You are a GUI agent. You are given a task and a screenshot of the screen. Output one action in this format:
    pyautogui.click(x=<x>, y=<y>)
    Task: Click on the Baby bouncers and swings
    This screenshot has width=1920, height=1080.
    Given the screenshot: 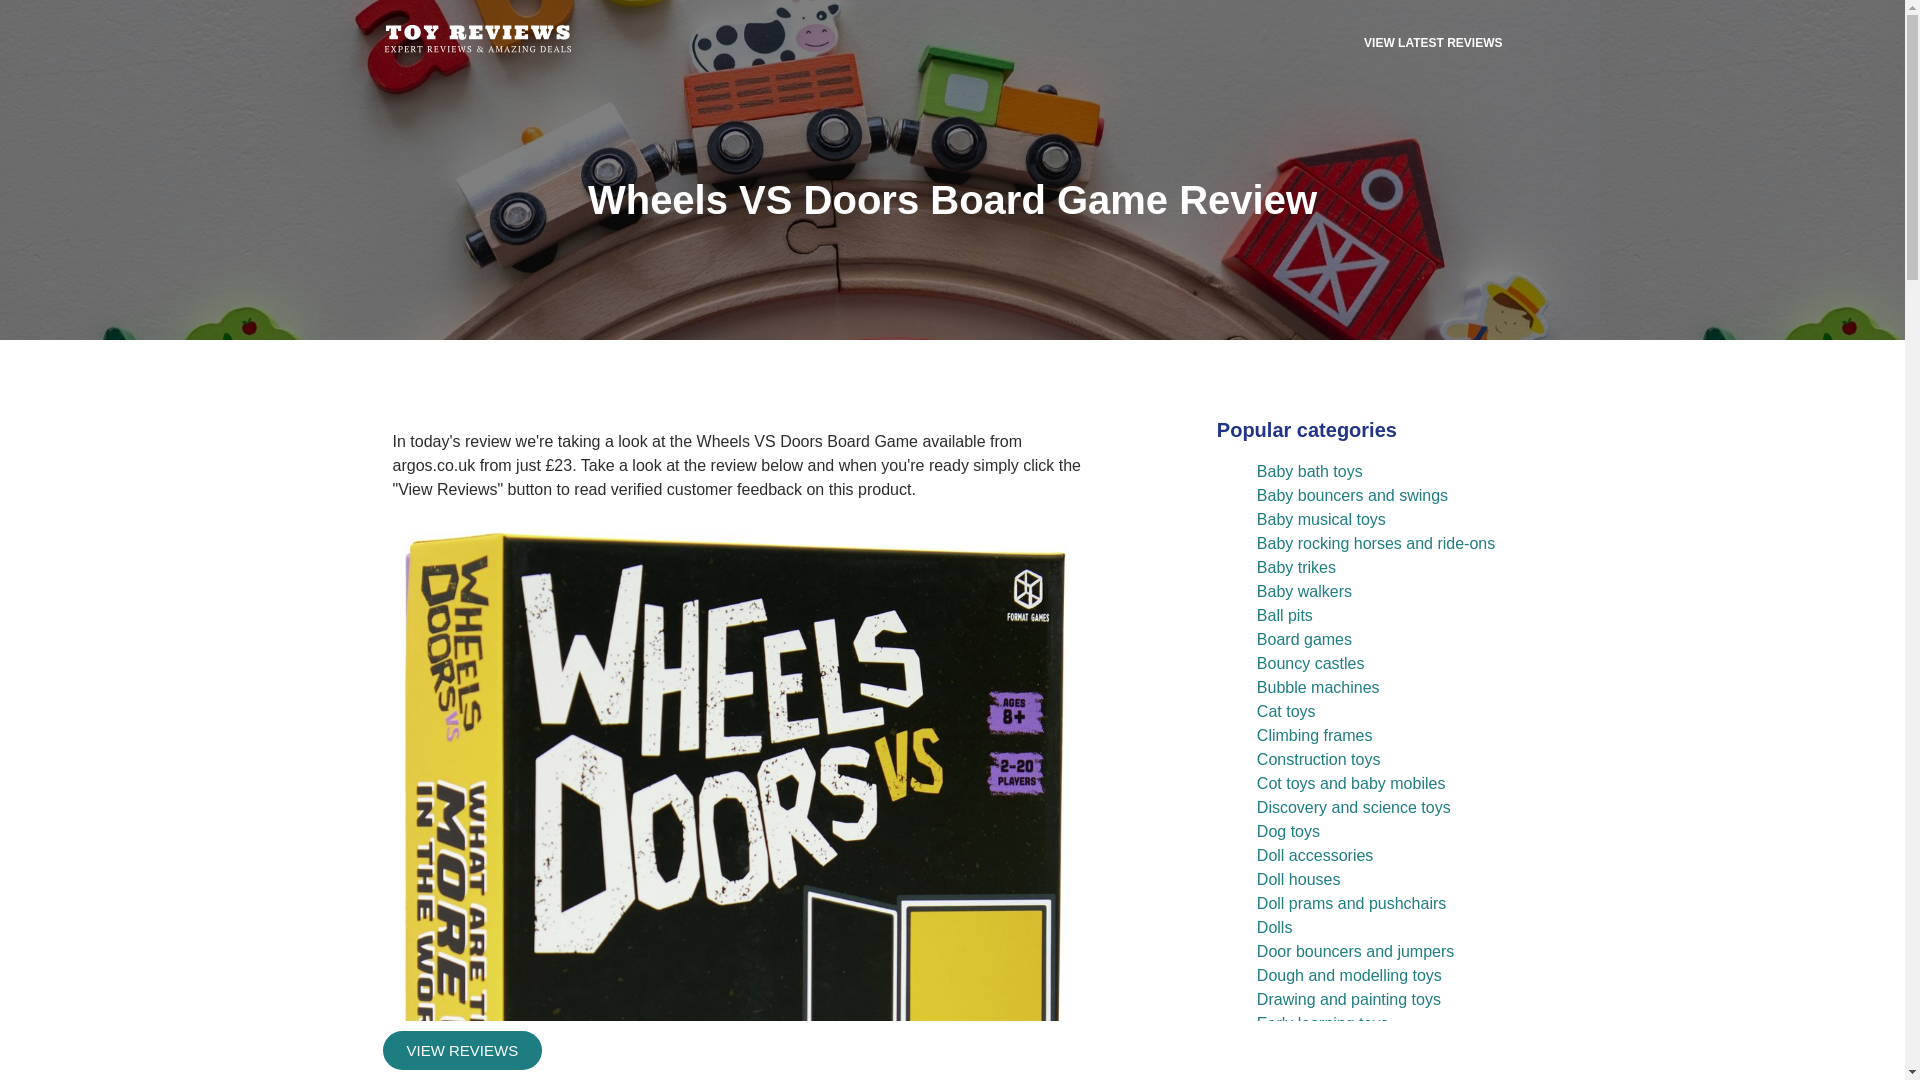 What is the action you would take?
    pyautogui.click(x=1352, y=496)
    